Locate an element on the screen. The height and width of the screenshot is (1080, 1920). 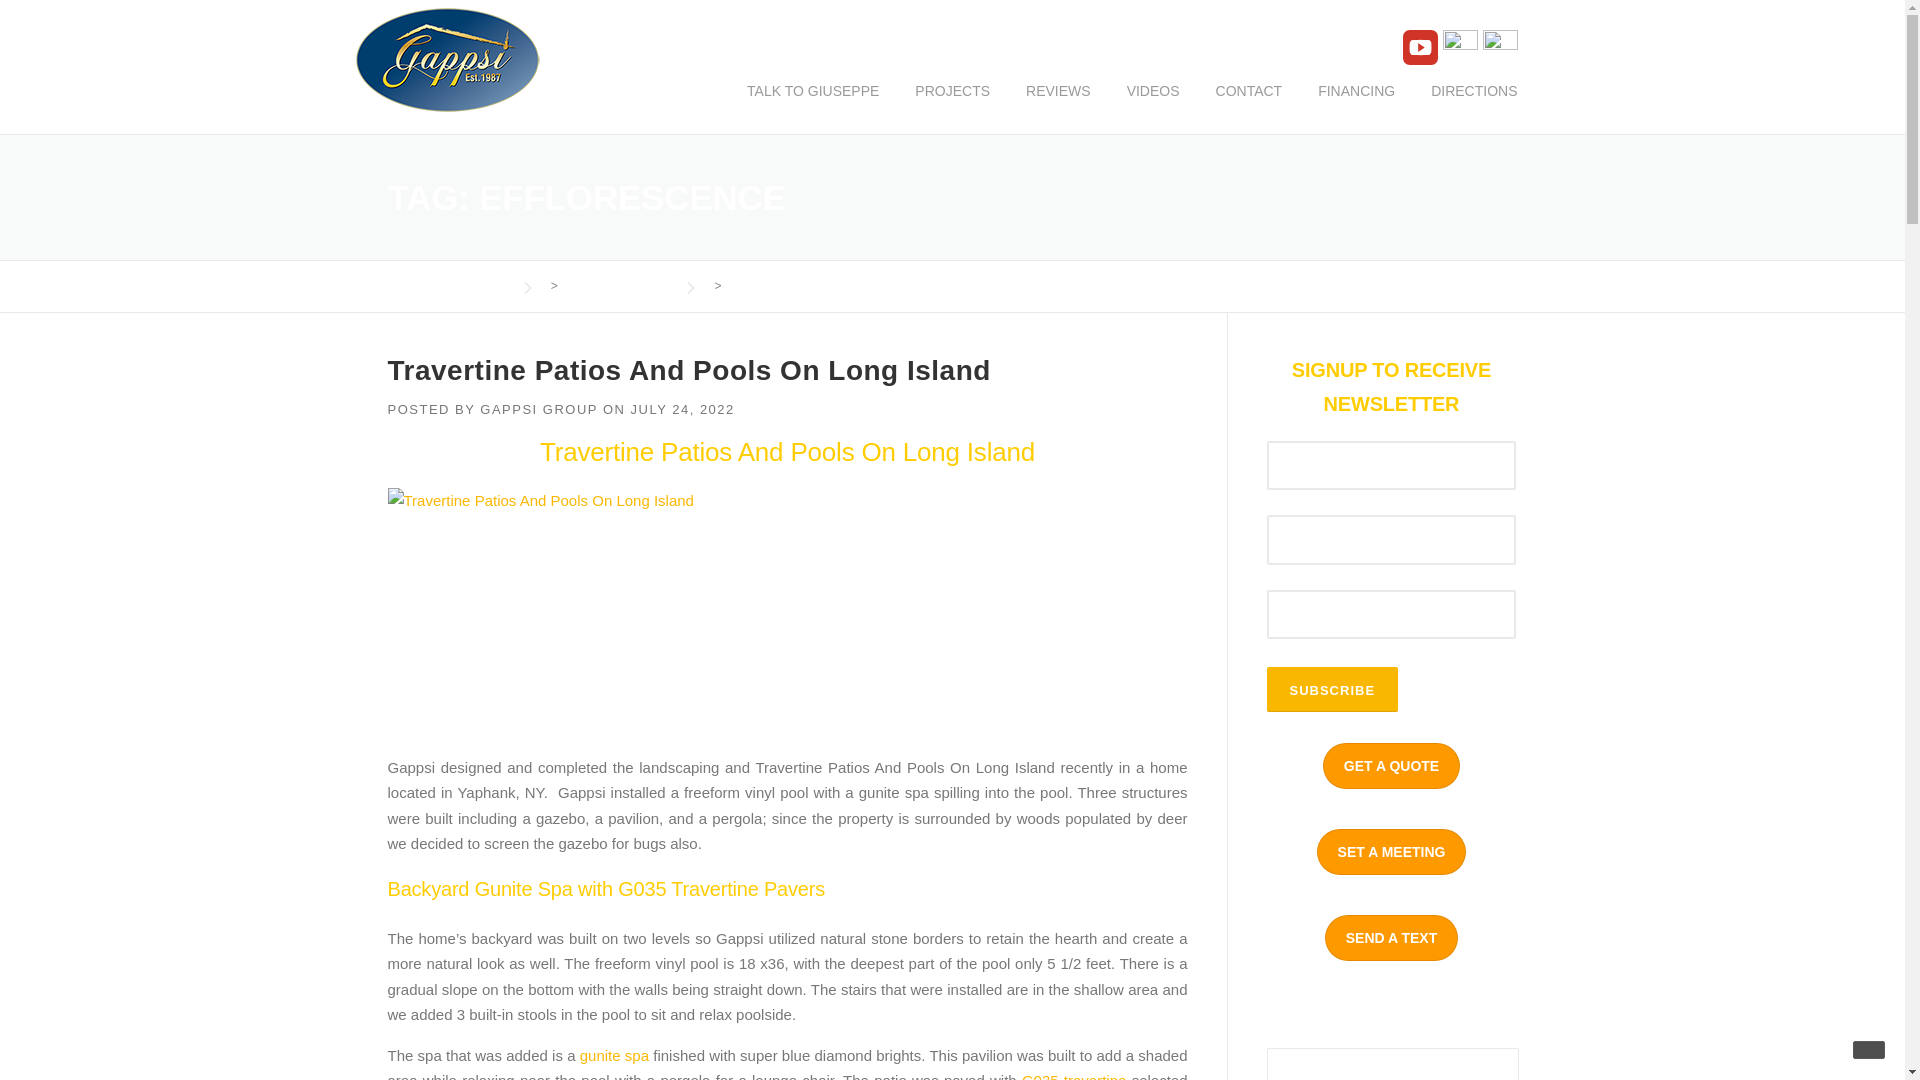
Gappsi Group is located at coordinates (448, 285).